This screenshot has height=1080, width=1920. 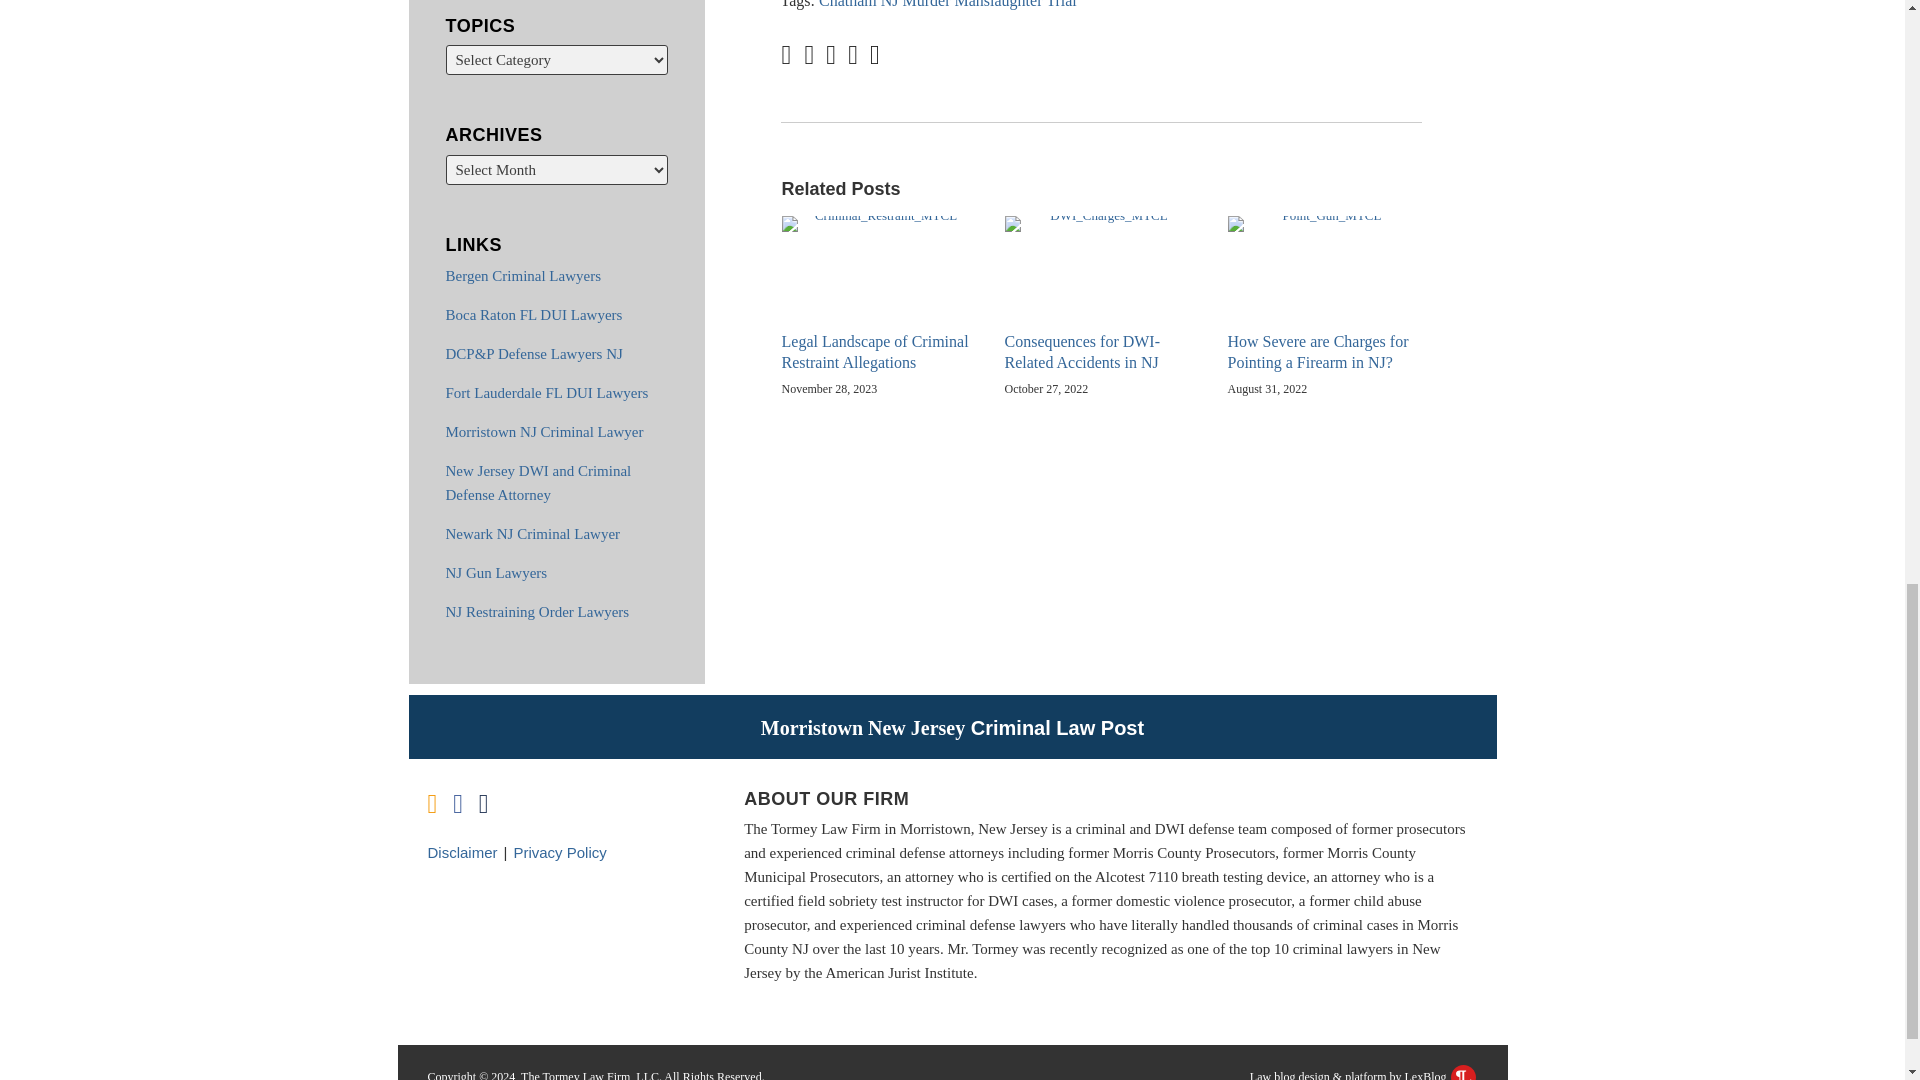 I want to click on Bergen Criminal Lawyers, so click(x=524, y=276).